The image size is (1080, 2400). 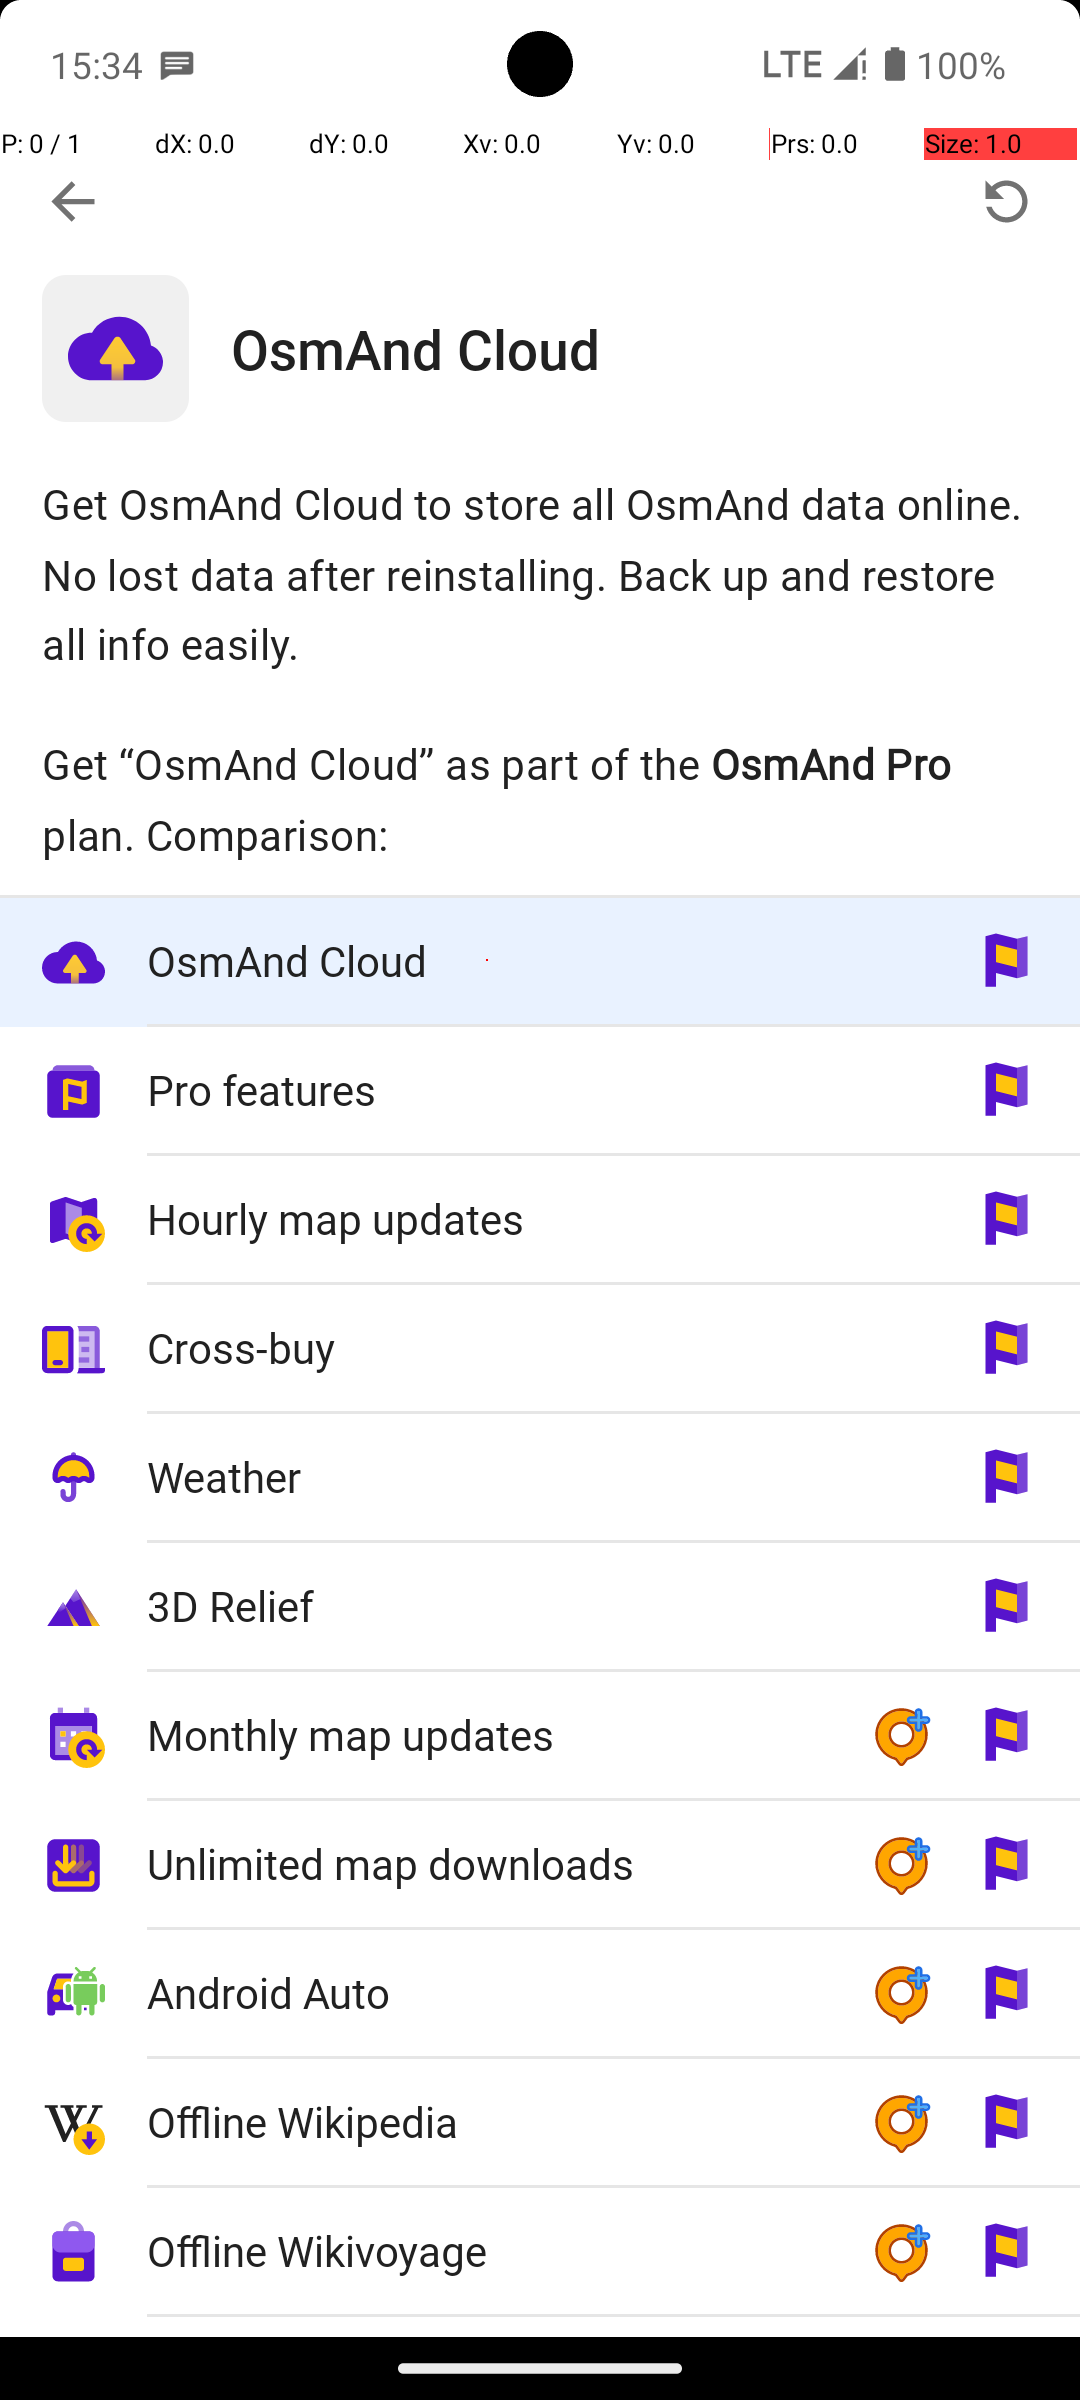 I want to click on Android Auto available as part of the OsmAnd+ or OsmAnd Pro plan, so click(x=540, y=1994).